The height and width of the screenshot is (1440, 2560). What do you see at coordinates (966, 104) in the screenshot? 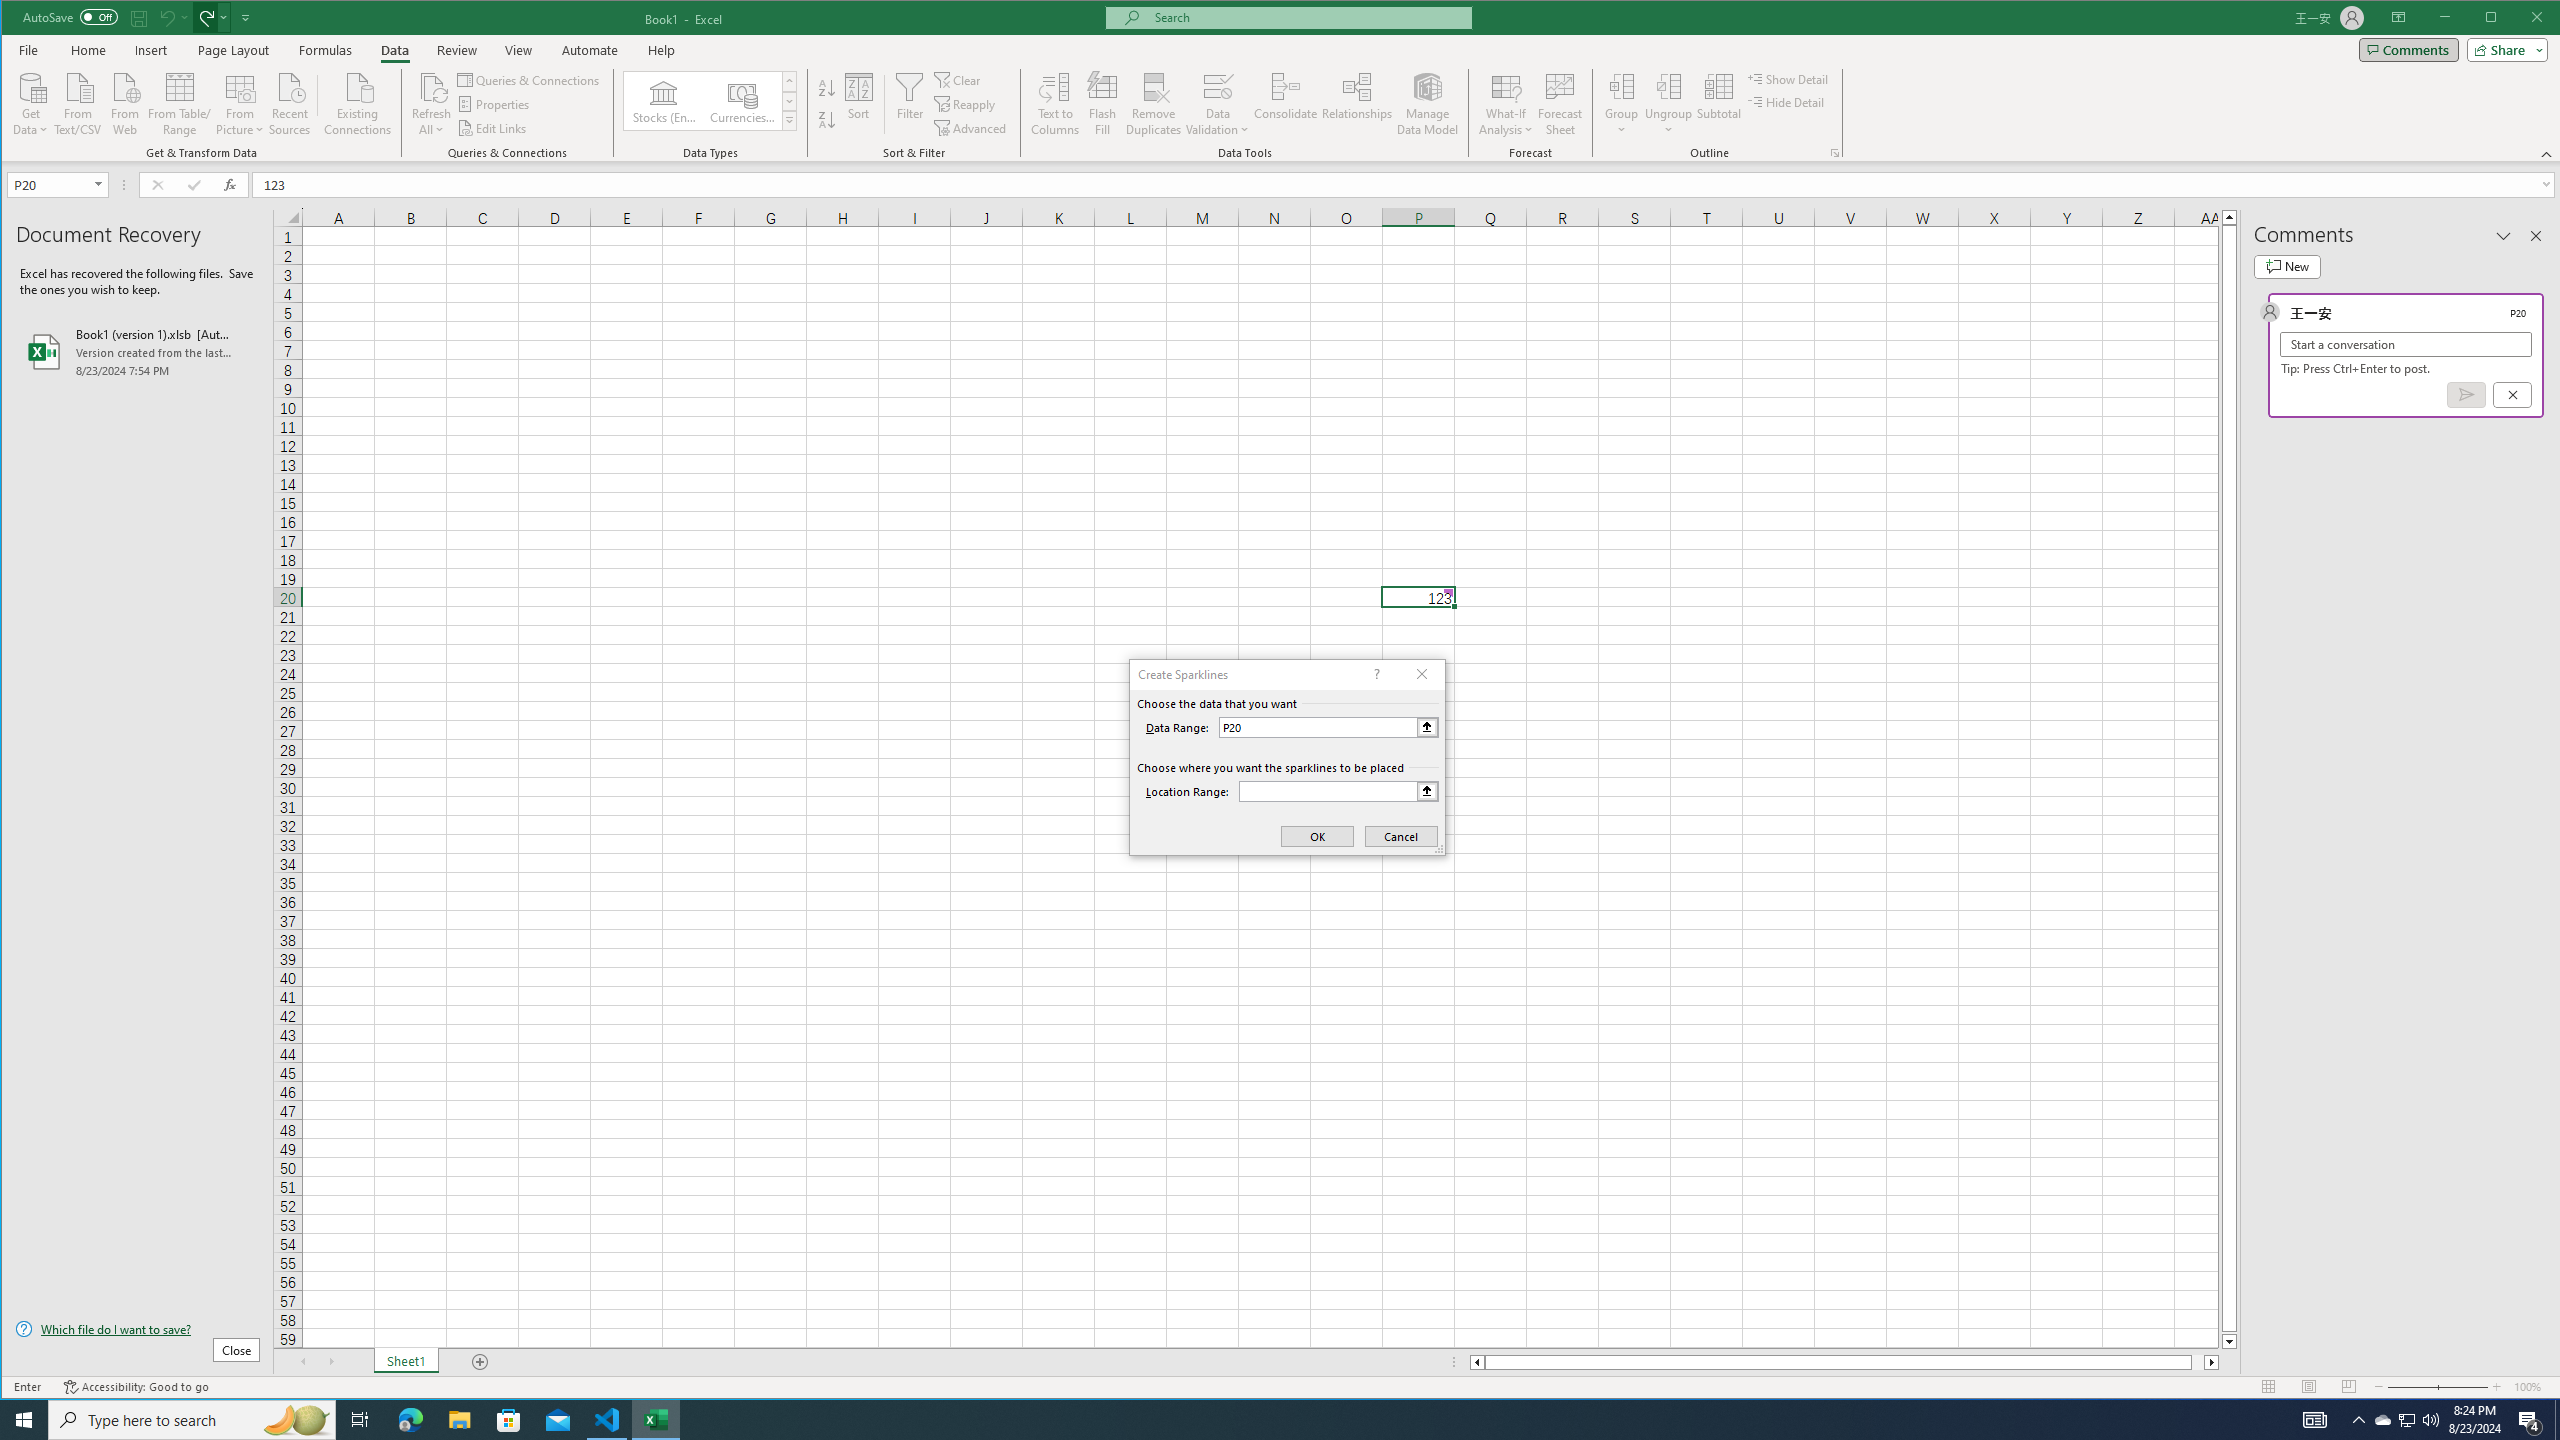
I see `Reapply` at bounding box center [966, 104].